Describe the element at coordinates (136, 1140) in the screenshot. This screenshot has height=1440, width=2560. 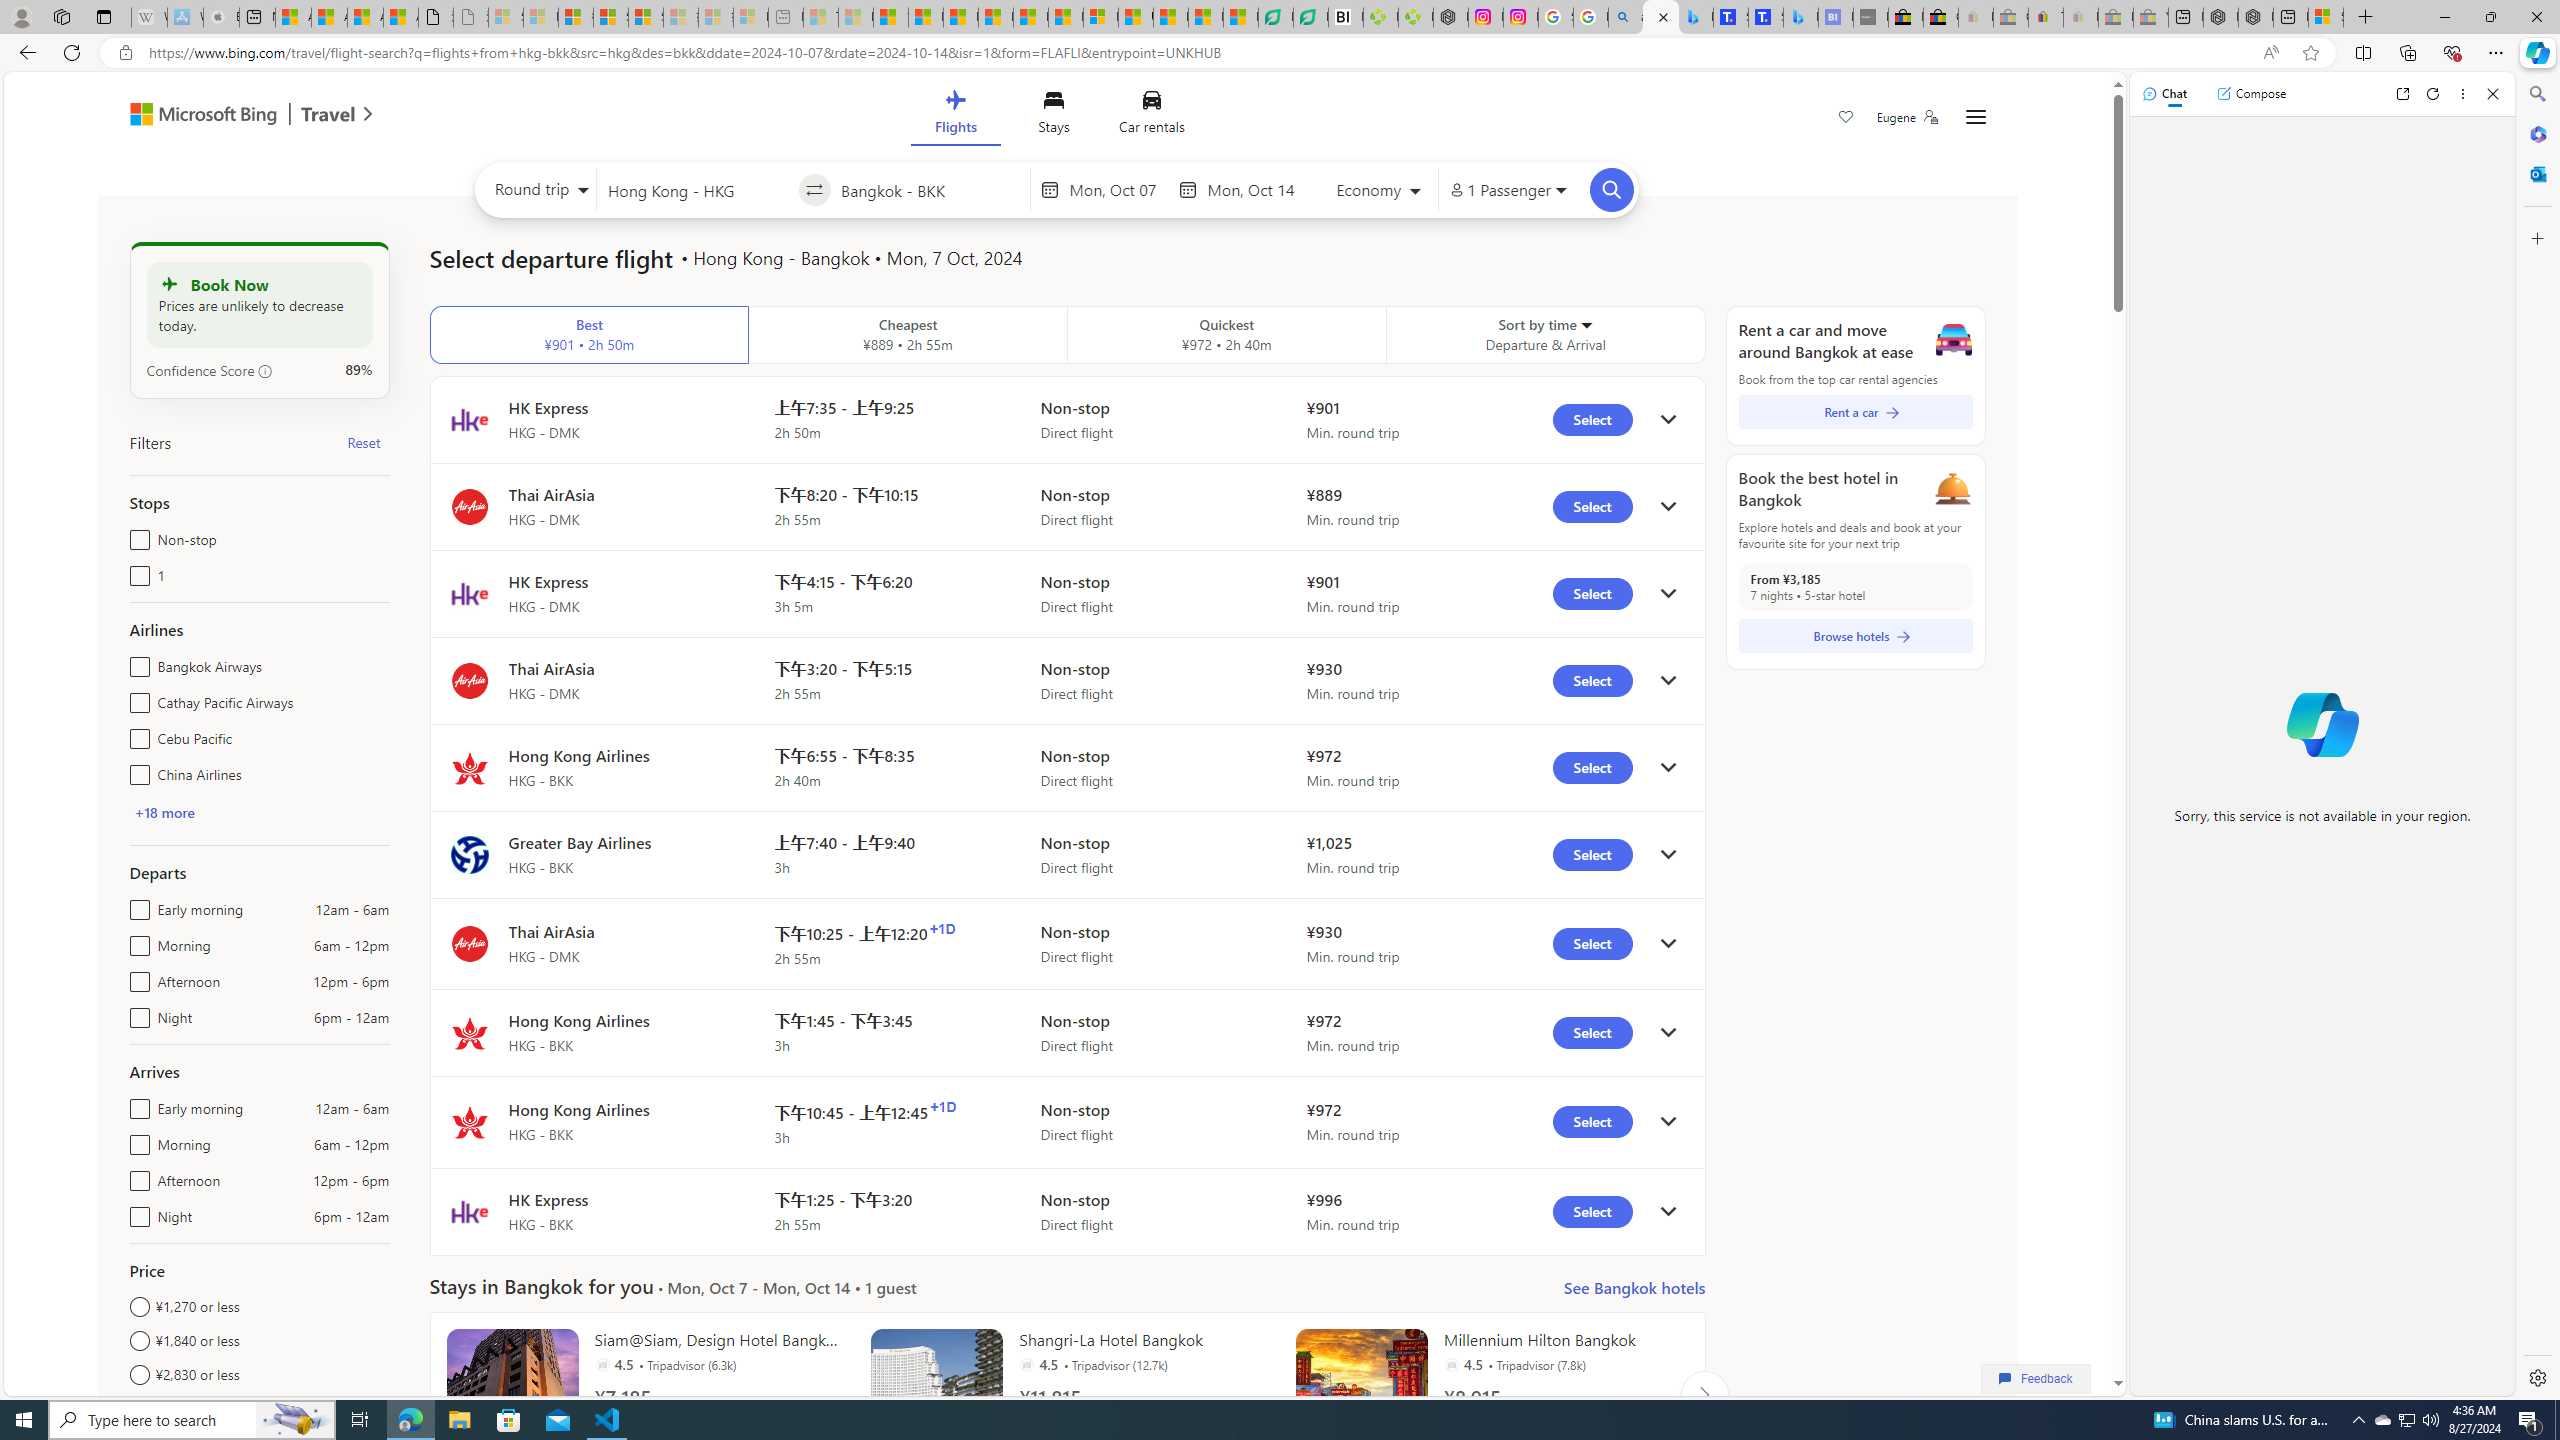
I see `Morning6am - 12pm` at that location.